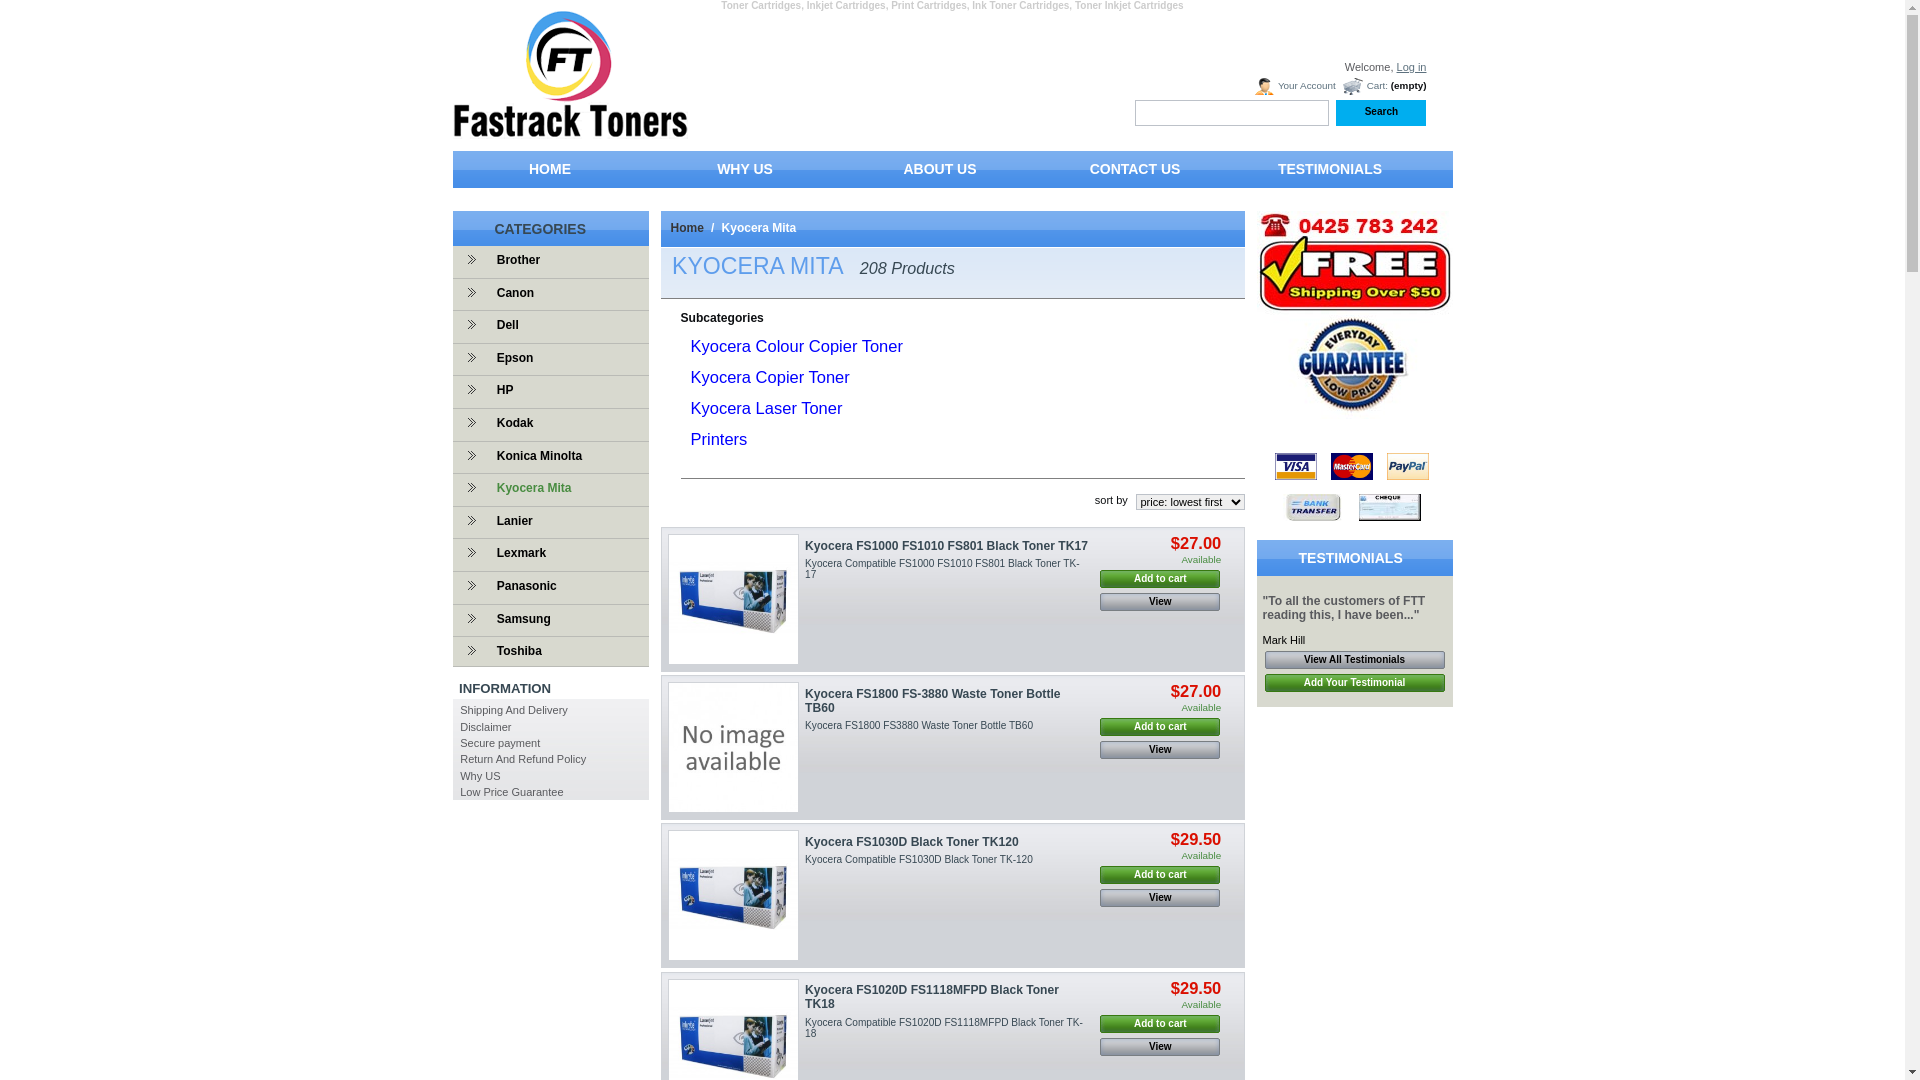 The width and height of the screenshot is (1920, 1080). What do you see at coordinates (514, 710) in the screenshot?
I see `Shipping And Delivery` at bounding box center [514, 710].